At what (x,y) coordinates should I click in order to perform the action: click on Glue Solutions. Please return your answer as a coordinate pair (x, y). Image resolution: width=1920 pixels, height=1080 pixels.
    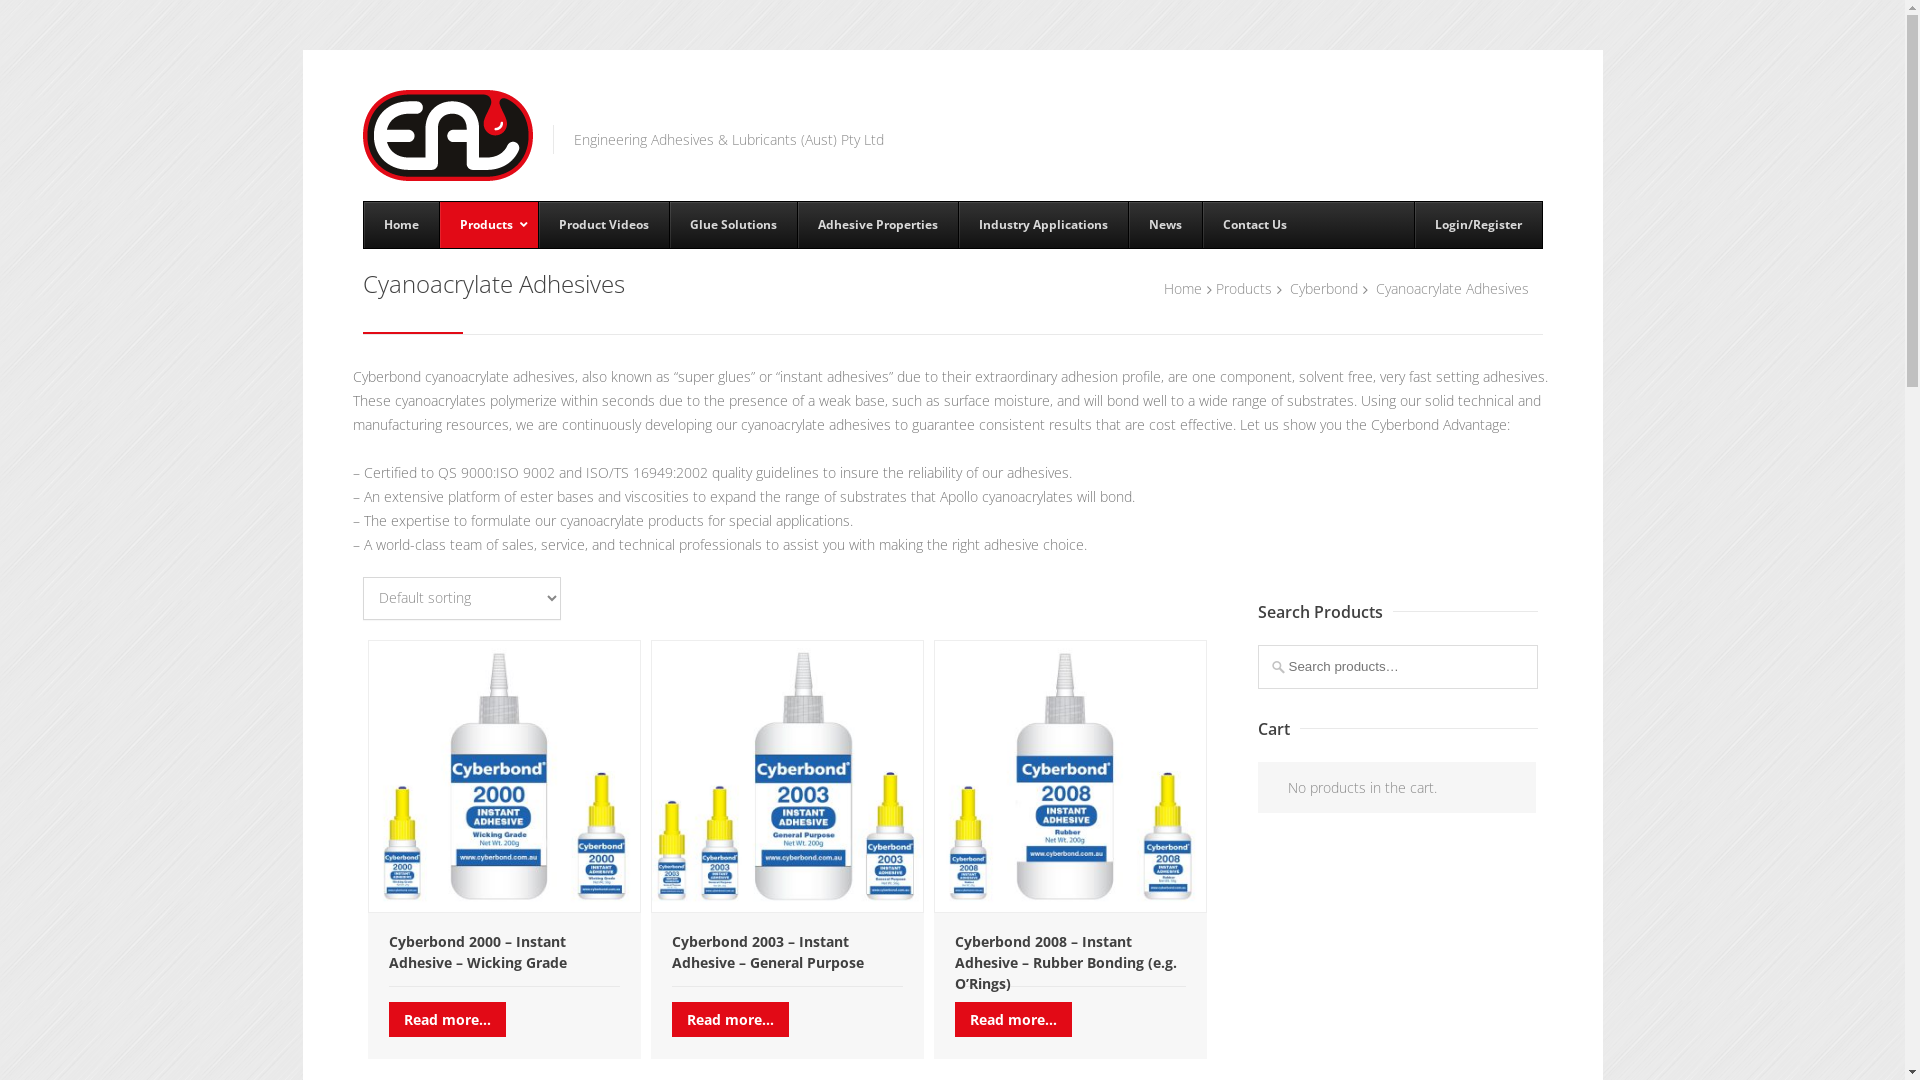
    Looking at the image, I should click on (732, 225).